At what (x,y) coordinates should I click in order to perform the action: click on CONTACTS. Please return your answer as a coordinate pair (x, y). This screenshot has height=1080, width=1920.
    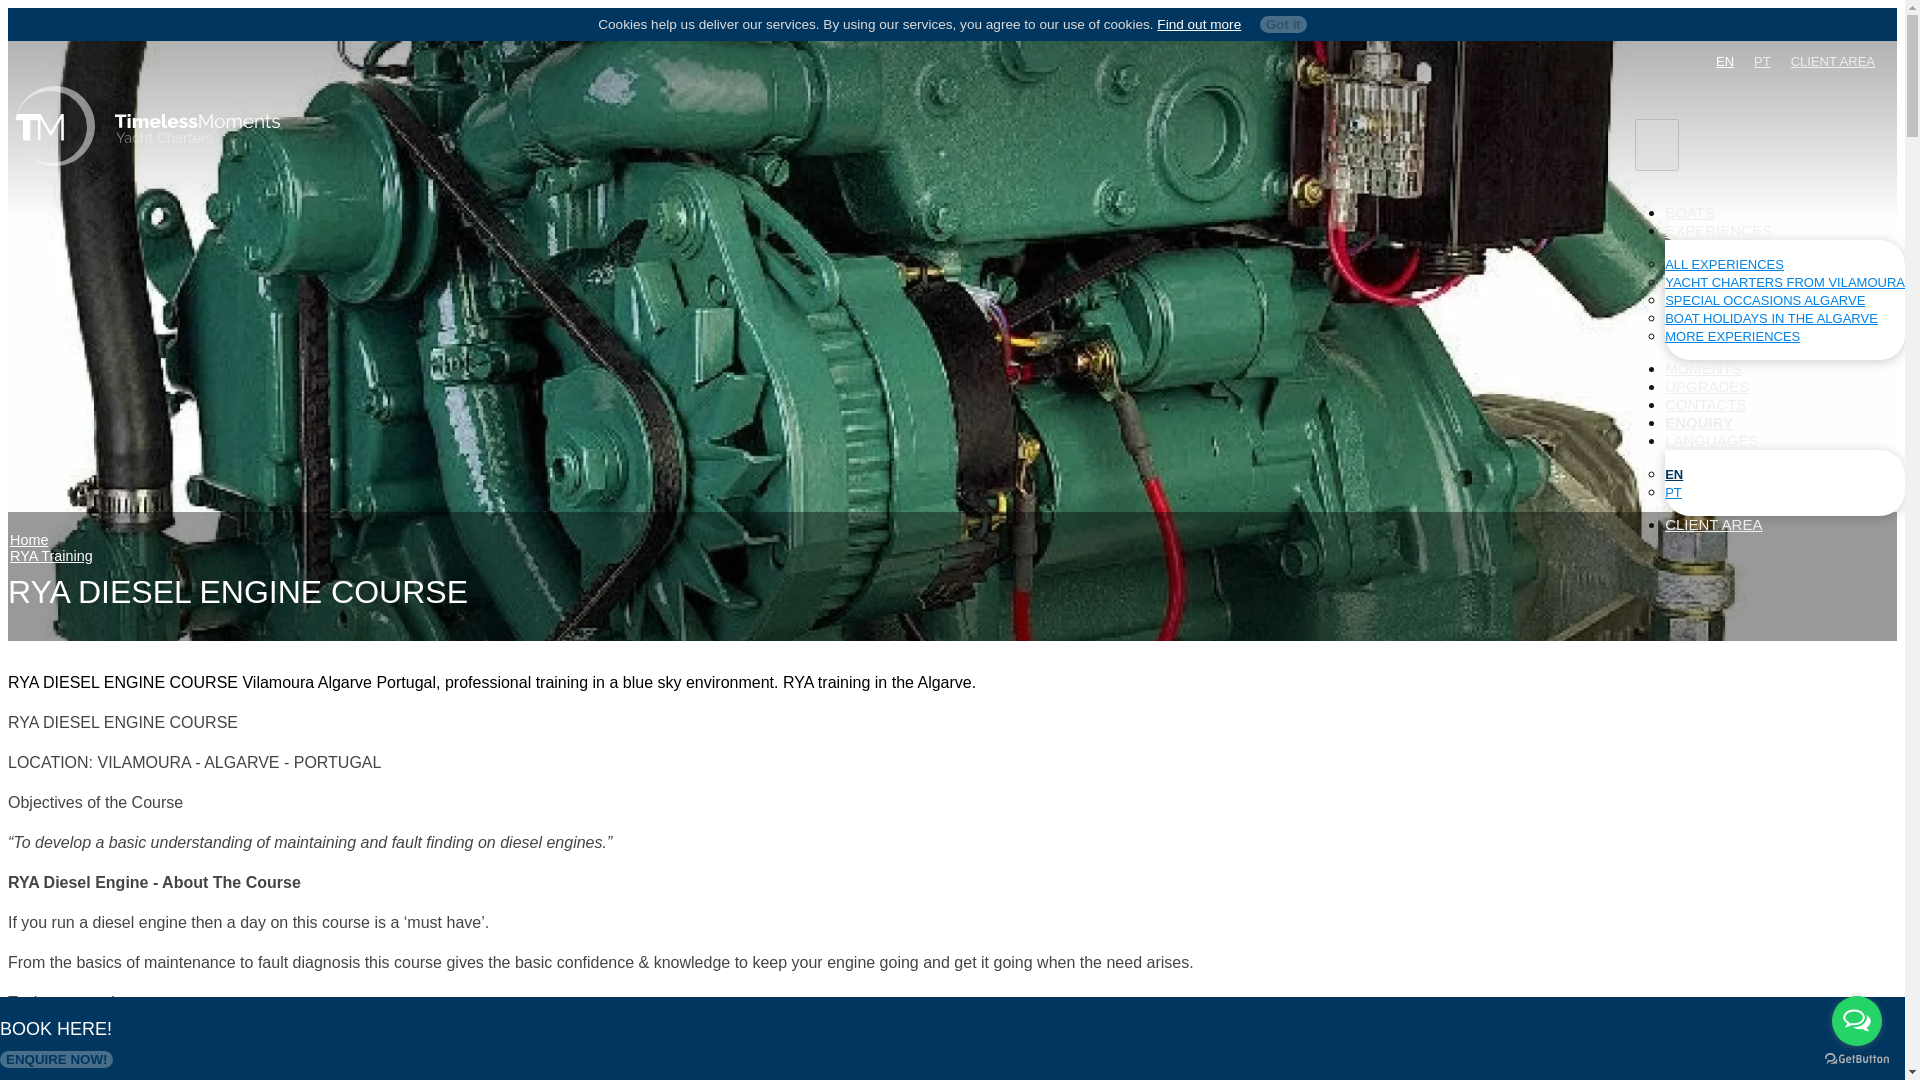
    Looking at the image, I should click on (1704, 404).